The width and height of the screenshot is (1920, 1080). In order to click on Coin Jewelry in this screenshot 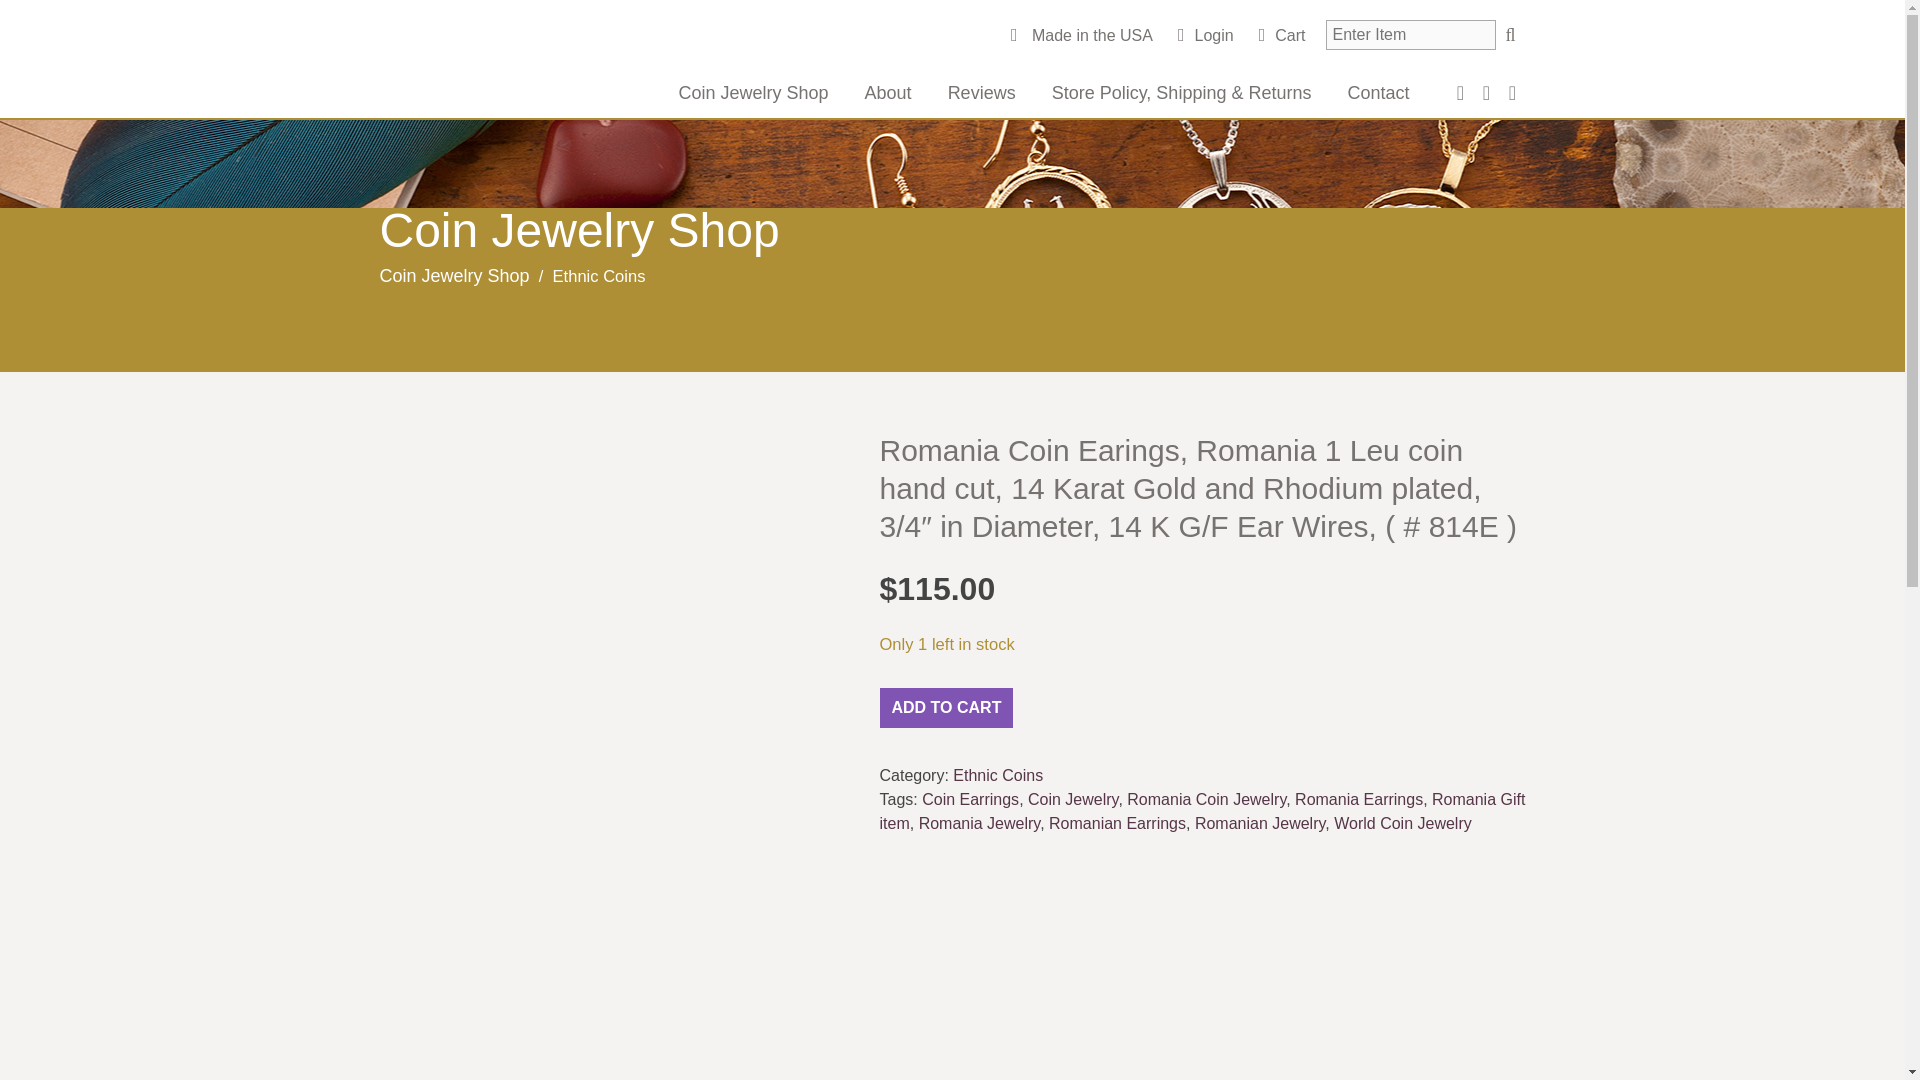, I will do `click(1072, 798)`.